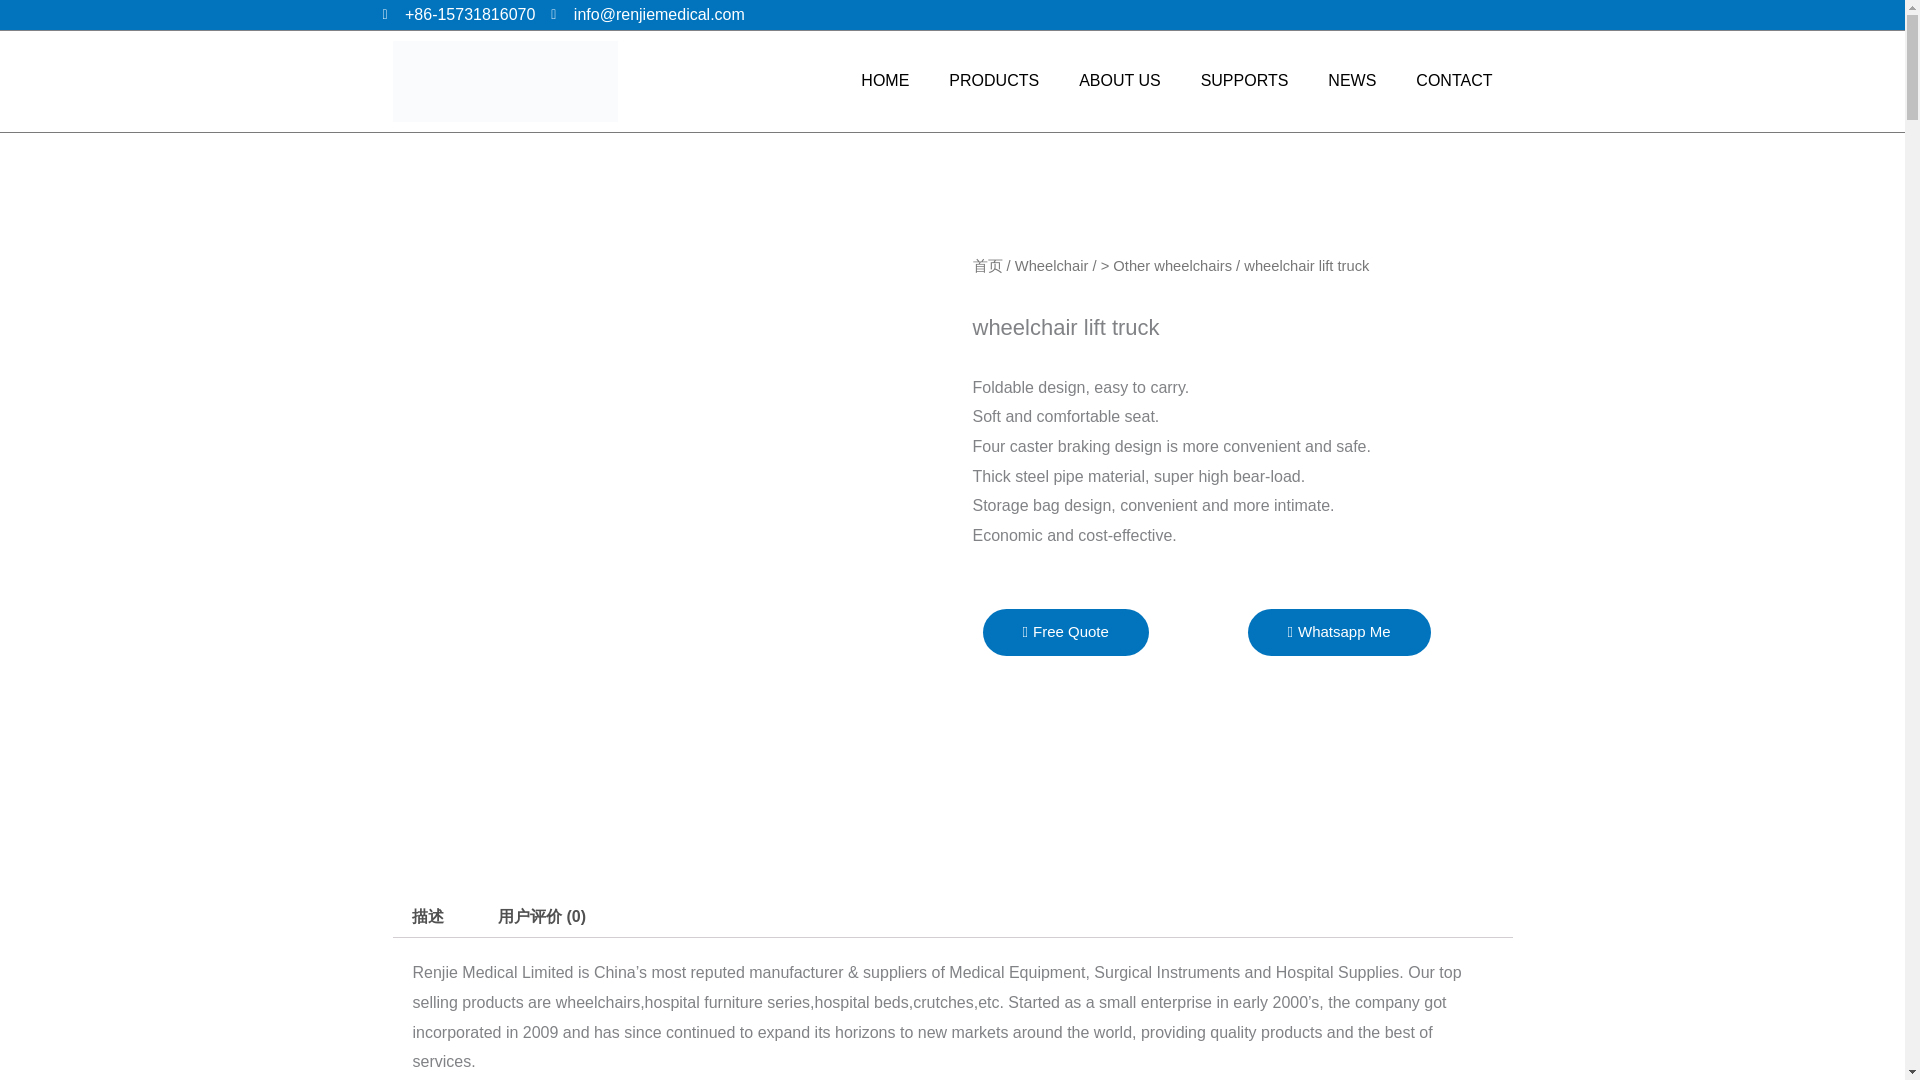 Image resolution: width=1920 pixels, height=1080 pixels. Describe the element at coordinates (884, 80) in the screenshot. I see `HOME` at that location.